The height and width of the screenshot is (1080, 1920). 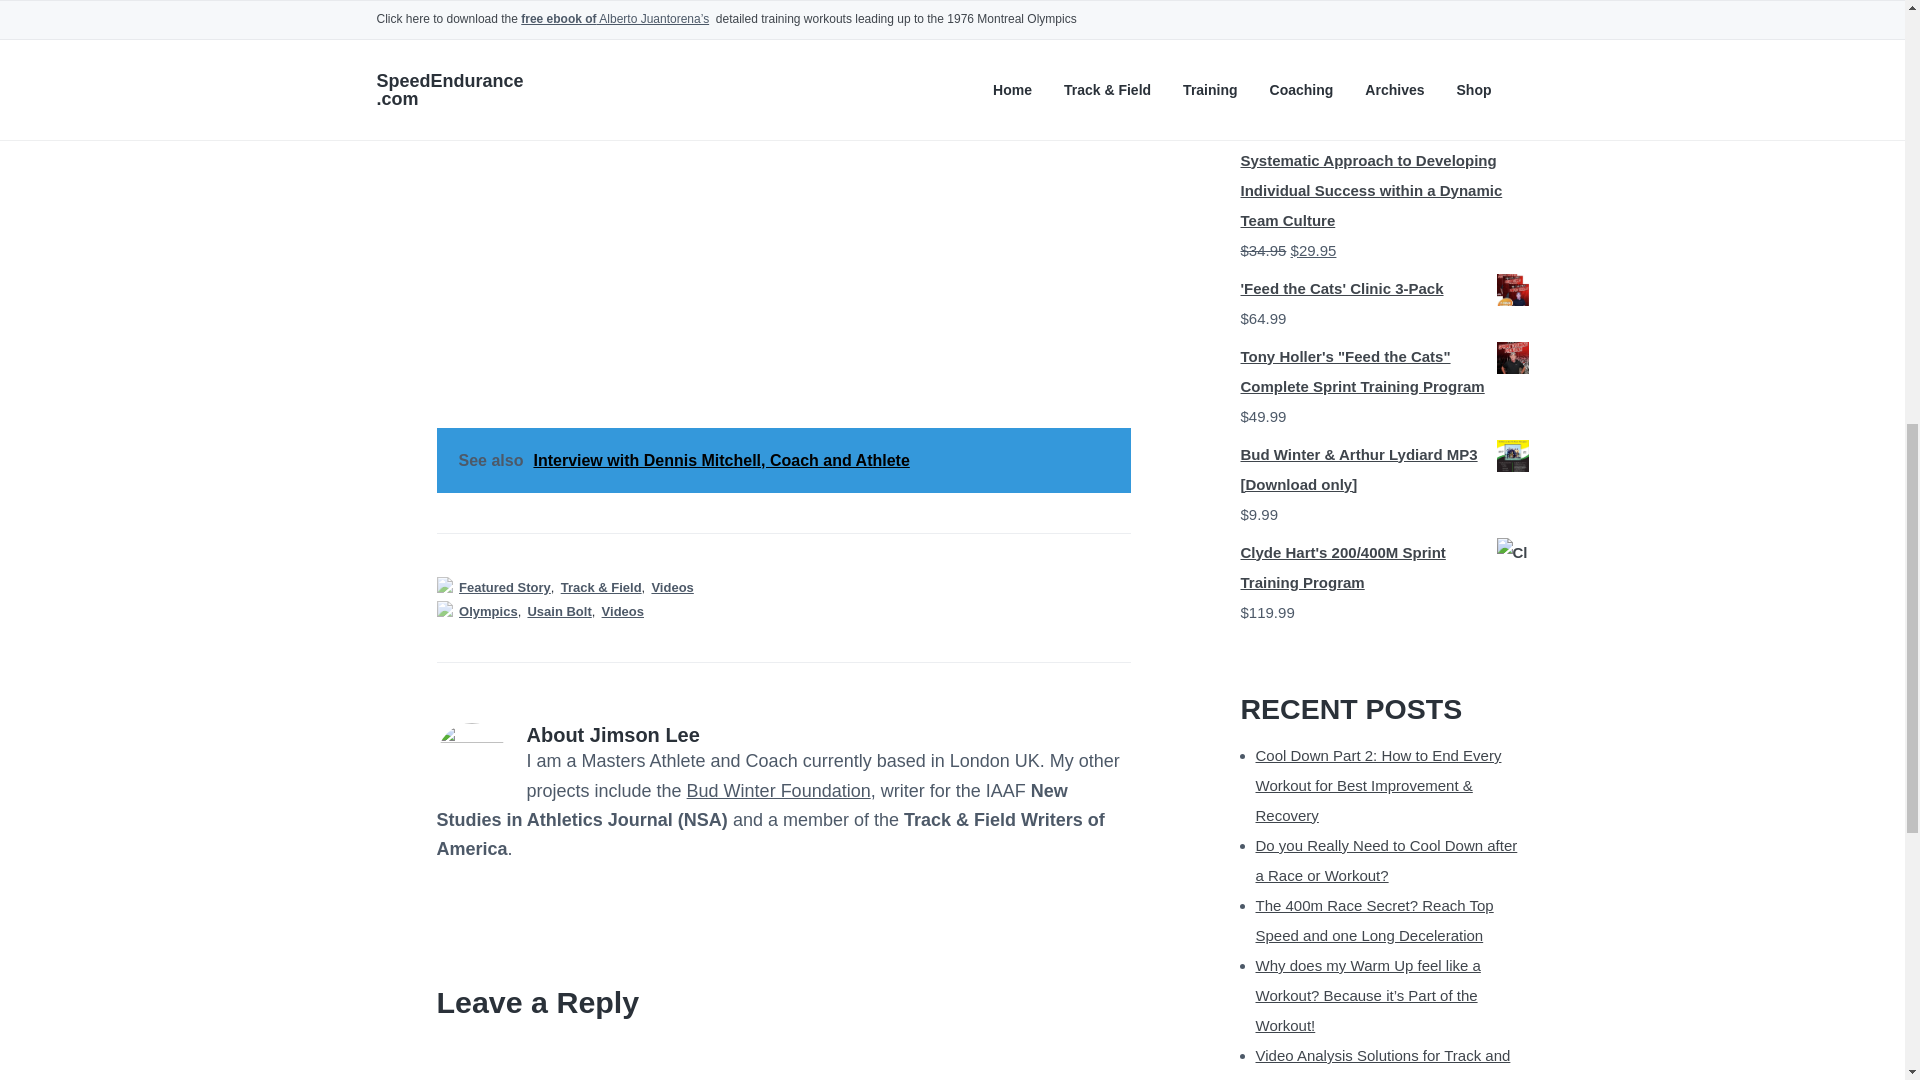 I want to click on See also  Interview with Dennis Mitchell, Coach and Athlete, so click(x=782, y=460).